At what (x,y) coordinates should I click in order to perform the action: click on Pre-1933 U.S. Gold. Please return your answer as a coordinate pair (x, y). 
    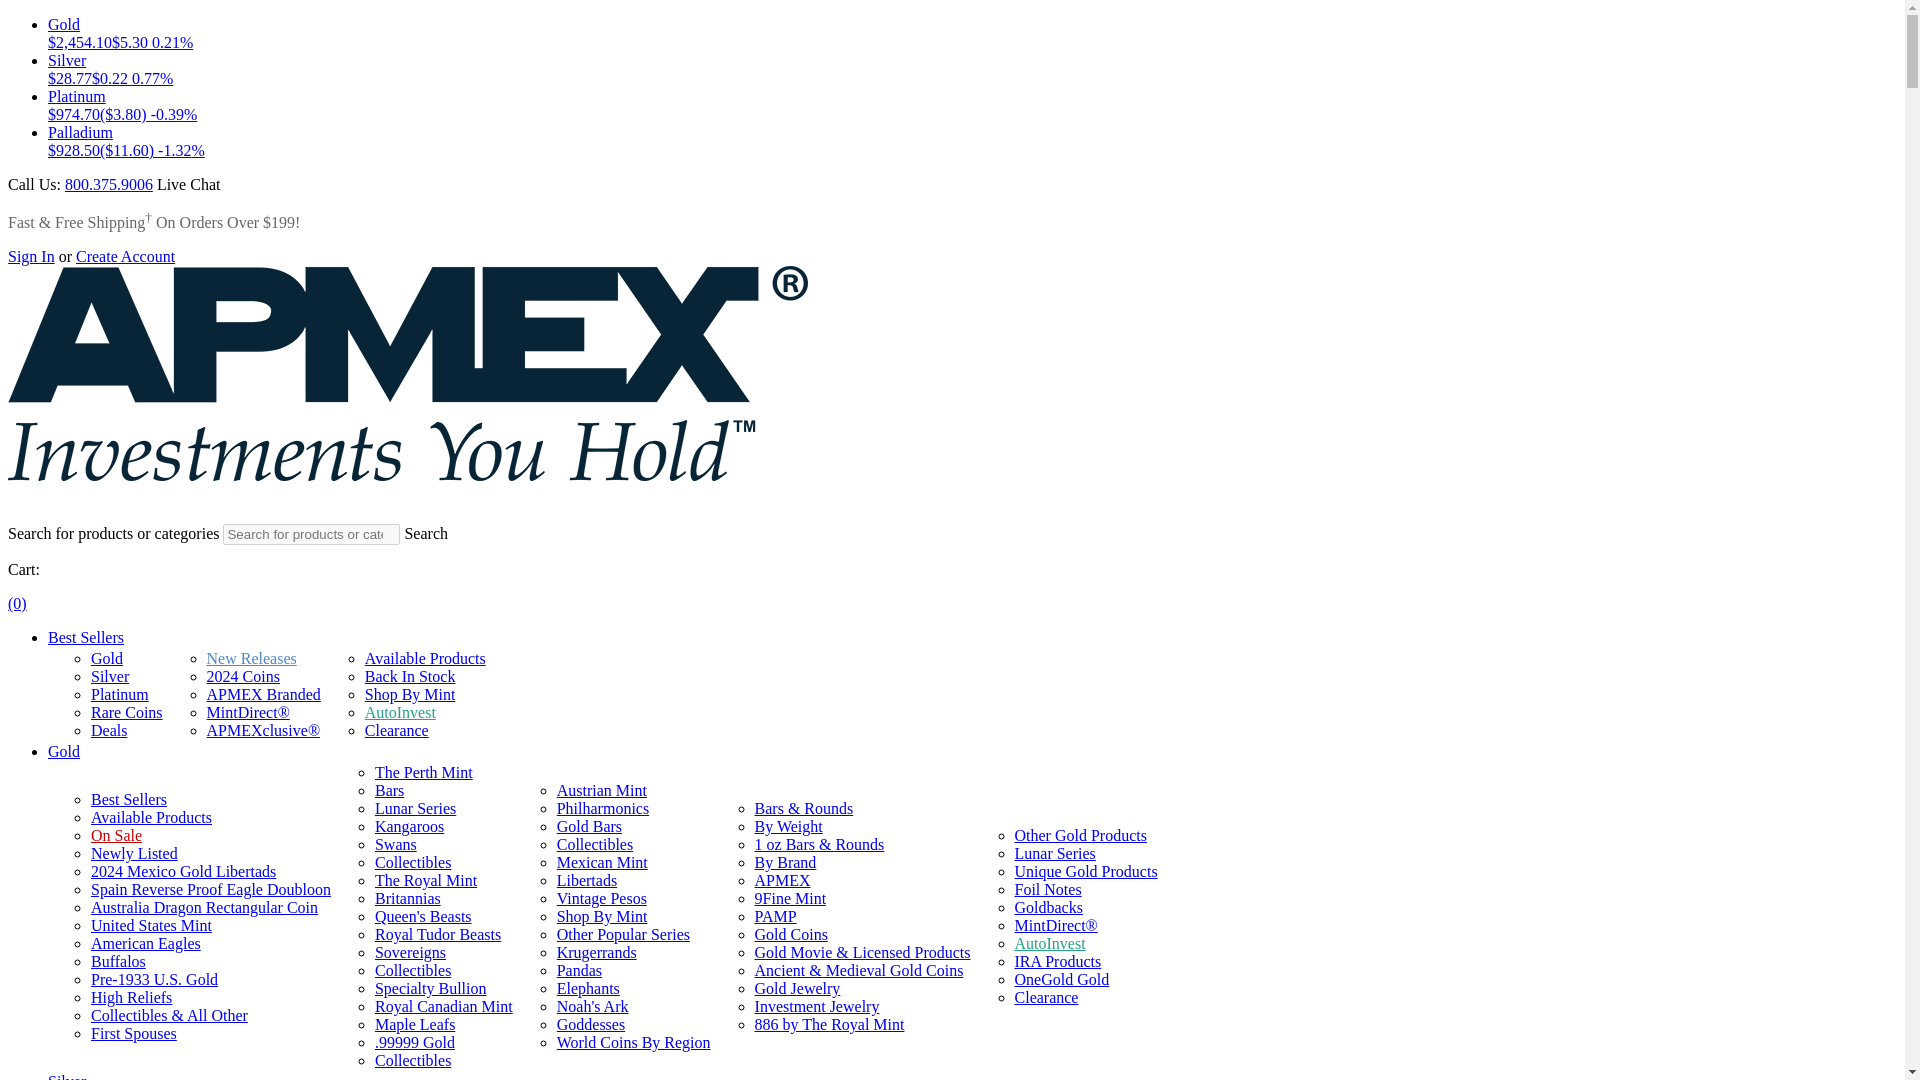
    Looking at the image, I should click on (154, 979).